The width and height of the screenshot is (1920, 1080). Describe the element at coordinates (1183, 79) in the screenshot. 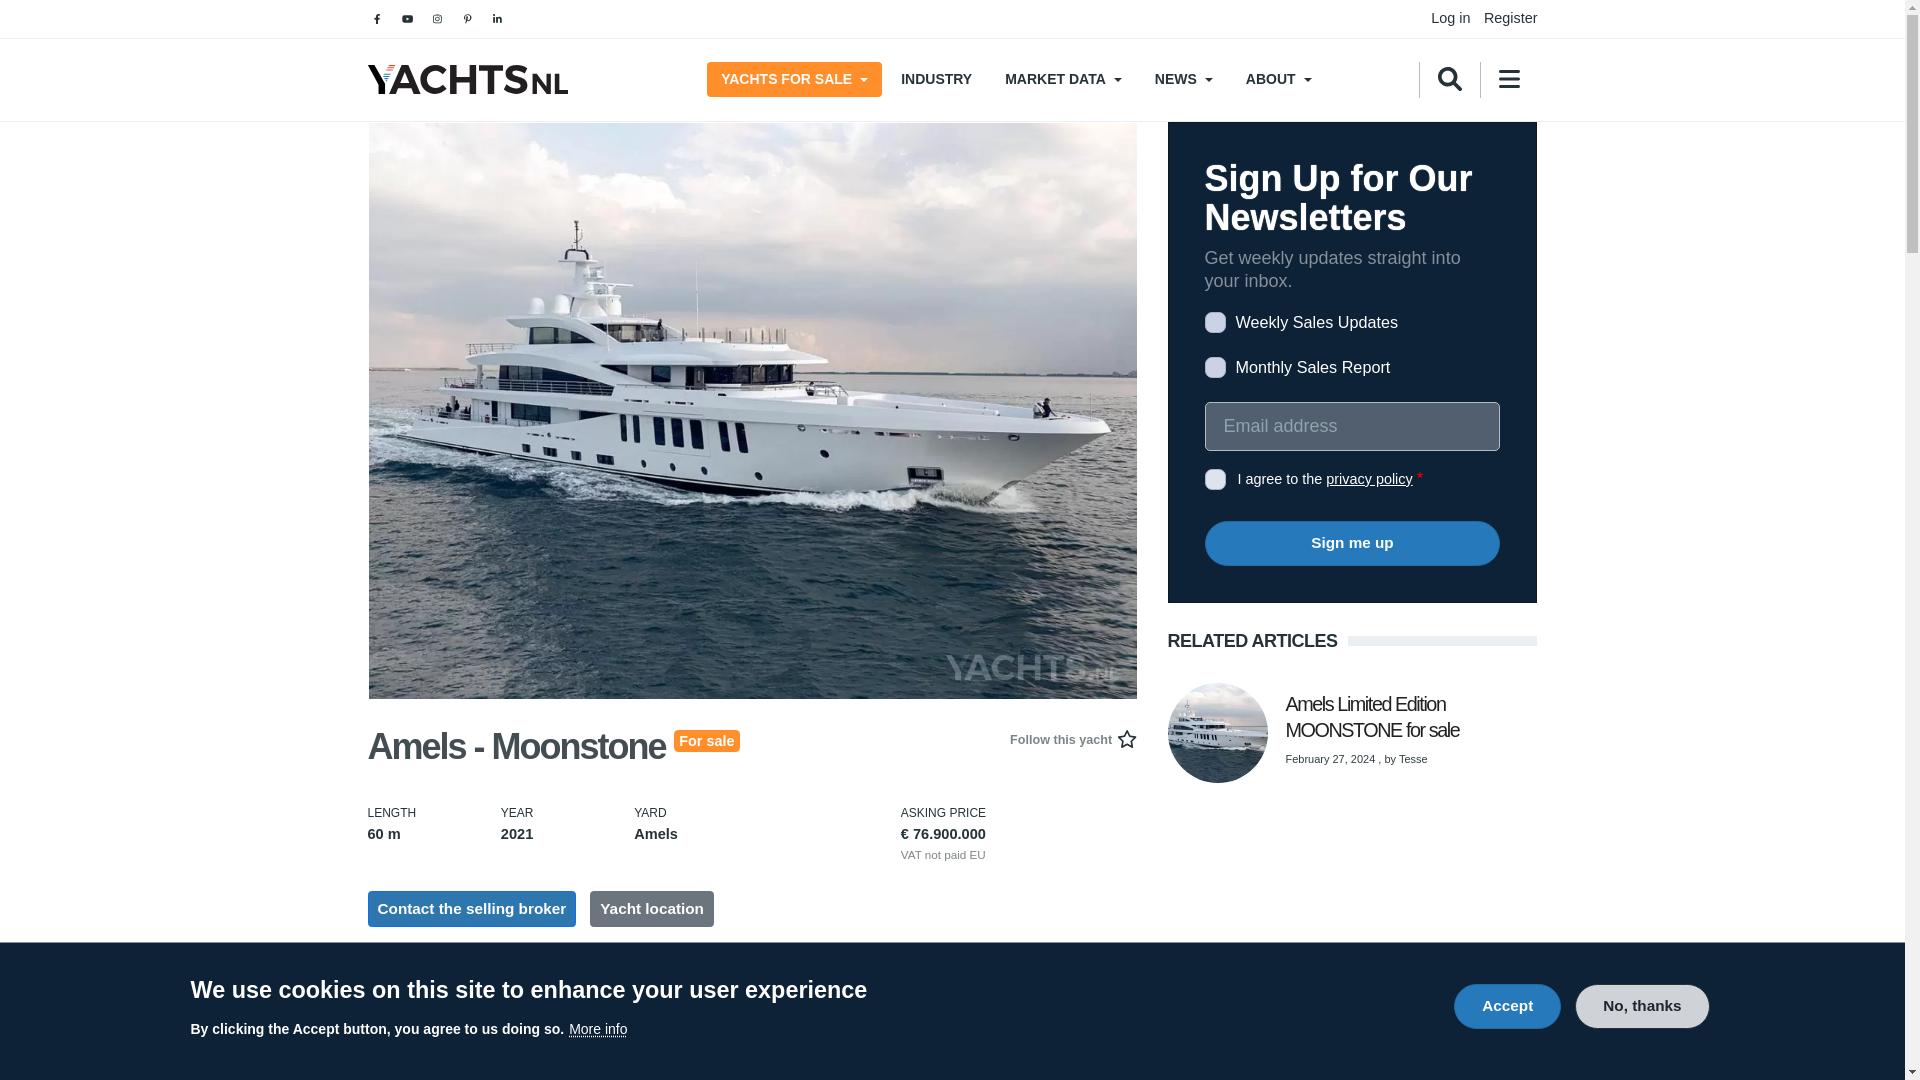

I see `NEWS` at that location.